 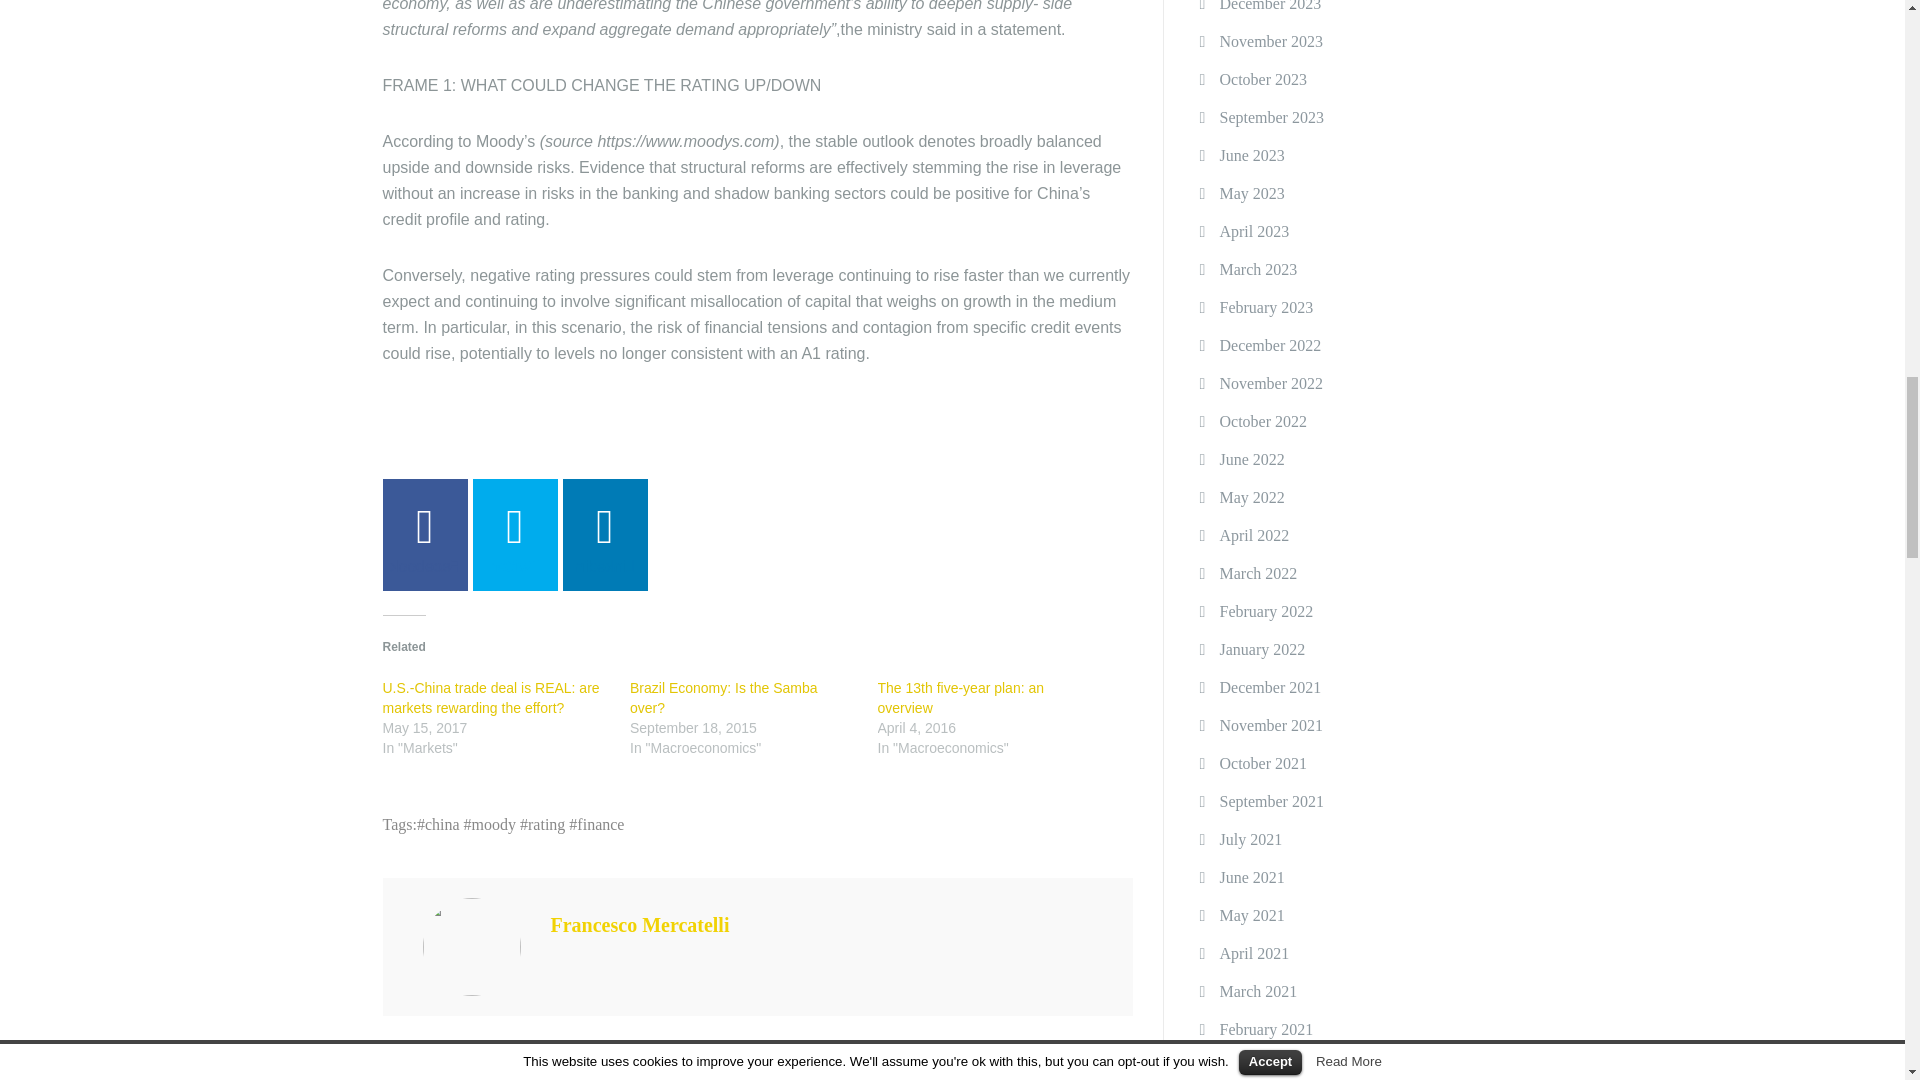 What do you see at coordinates (723, 698) in the screenshot?
I see `Brazil Economy: Is the Samba over?` at bounding box center [723, 698].